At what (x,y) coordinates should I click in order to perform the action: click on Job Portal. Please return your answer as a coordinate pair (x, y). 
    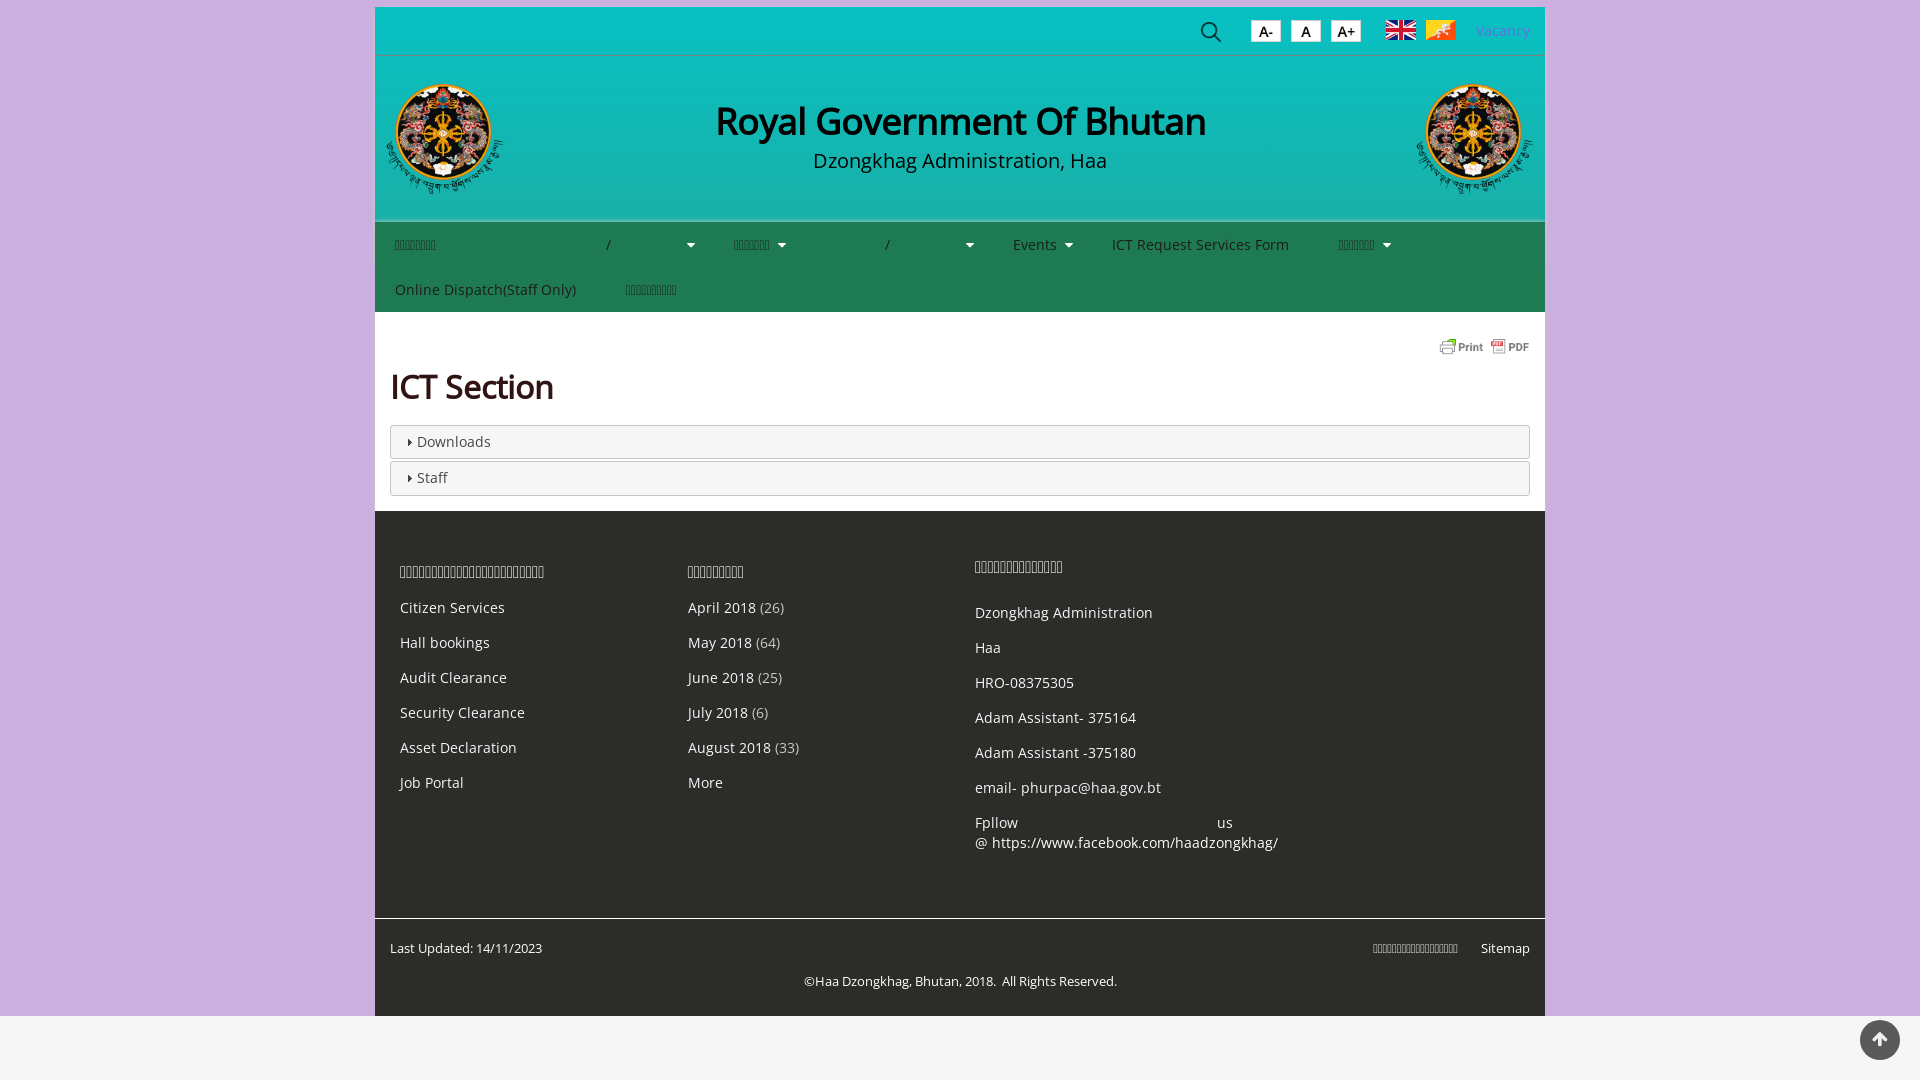
    Looking at the image, I should click on (432, 782).